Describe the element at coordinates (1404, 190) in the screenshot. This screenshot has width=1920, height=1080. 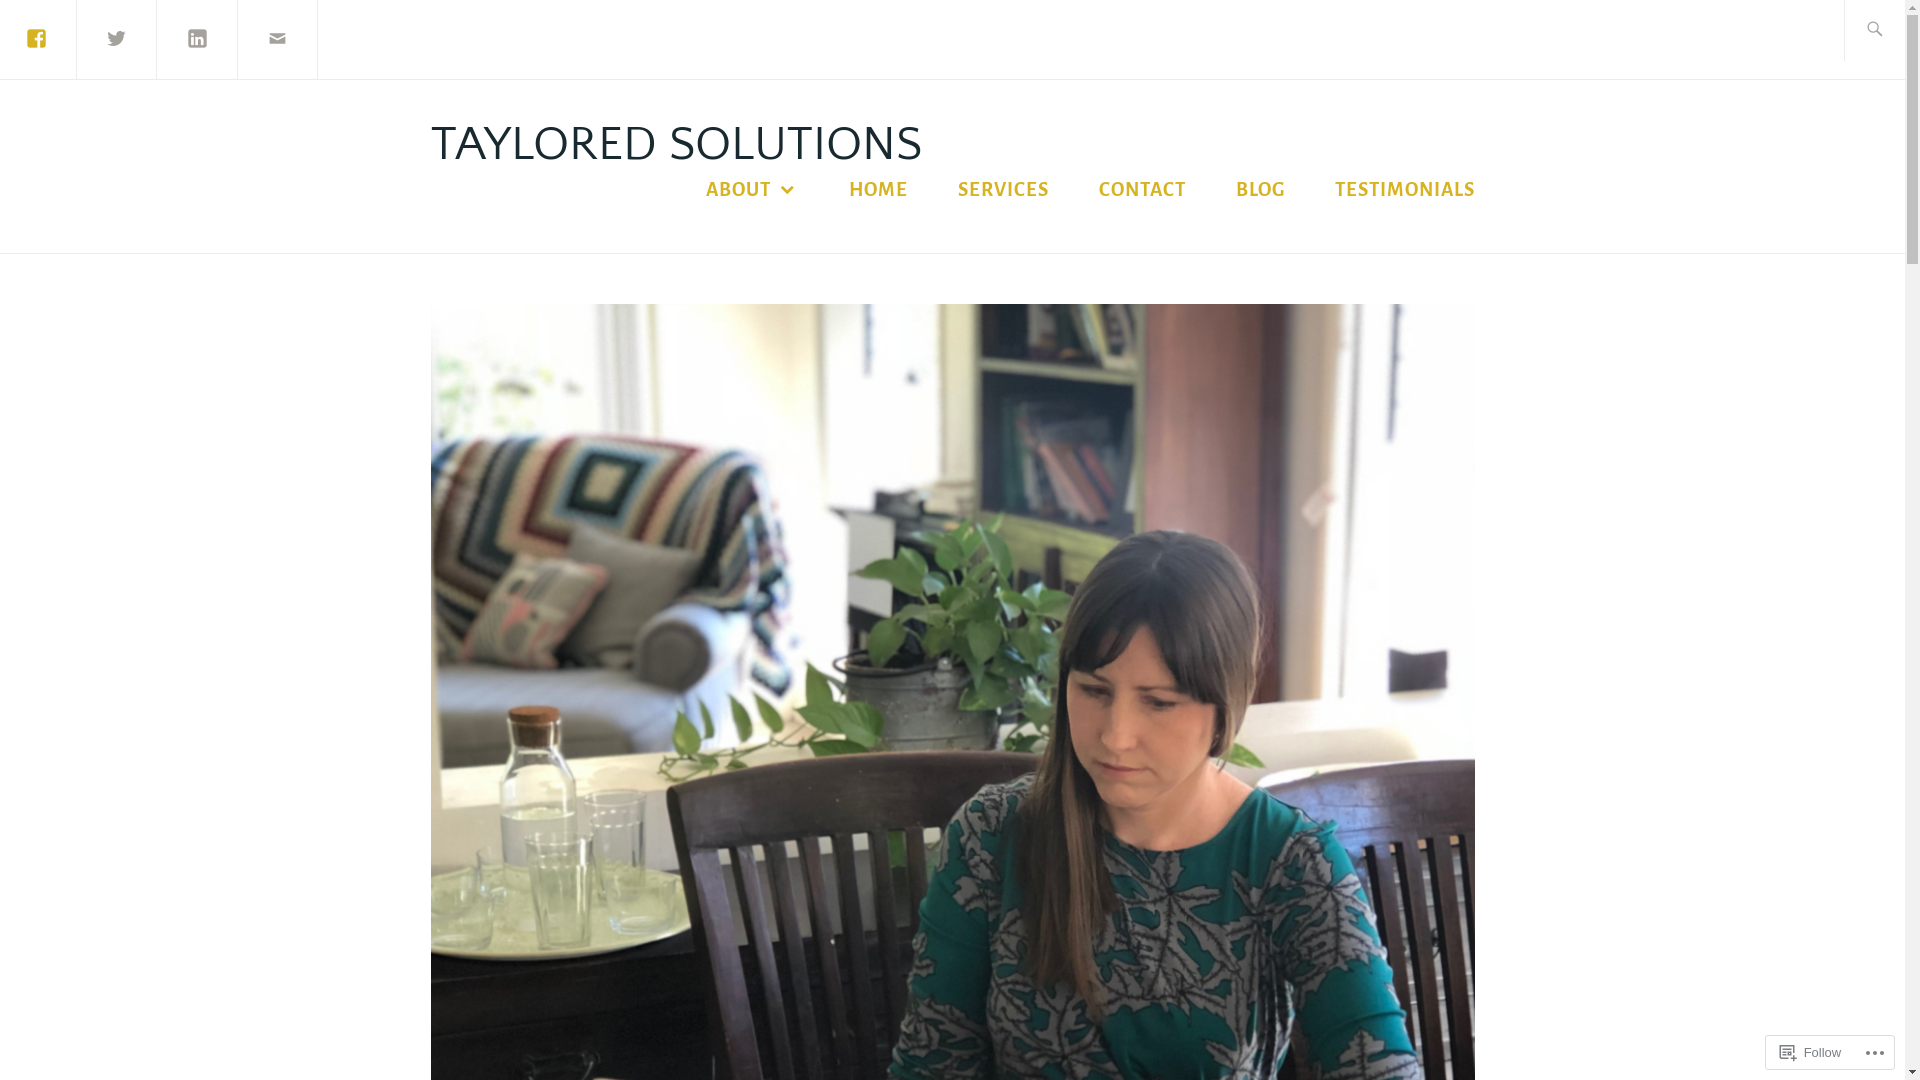
I see `TESTIMONIALS` at that location.